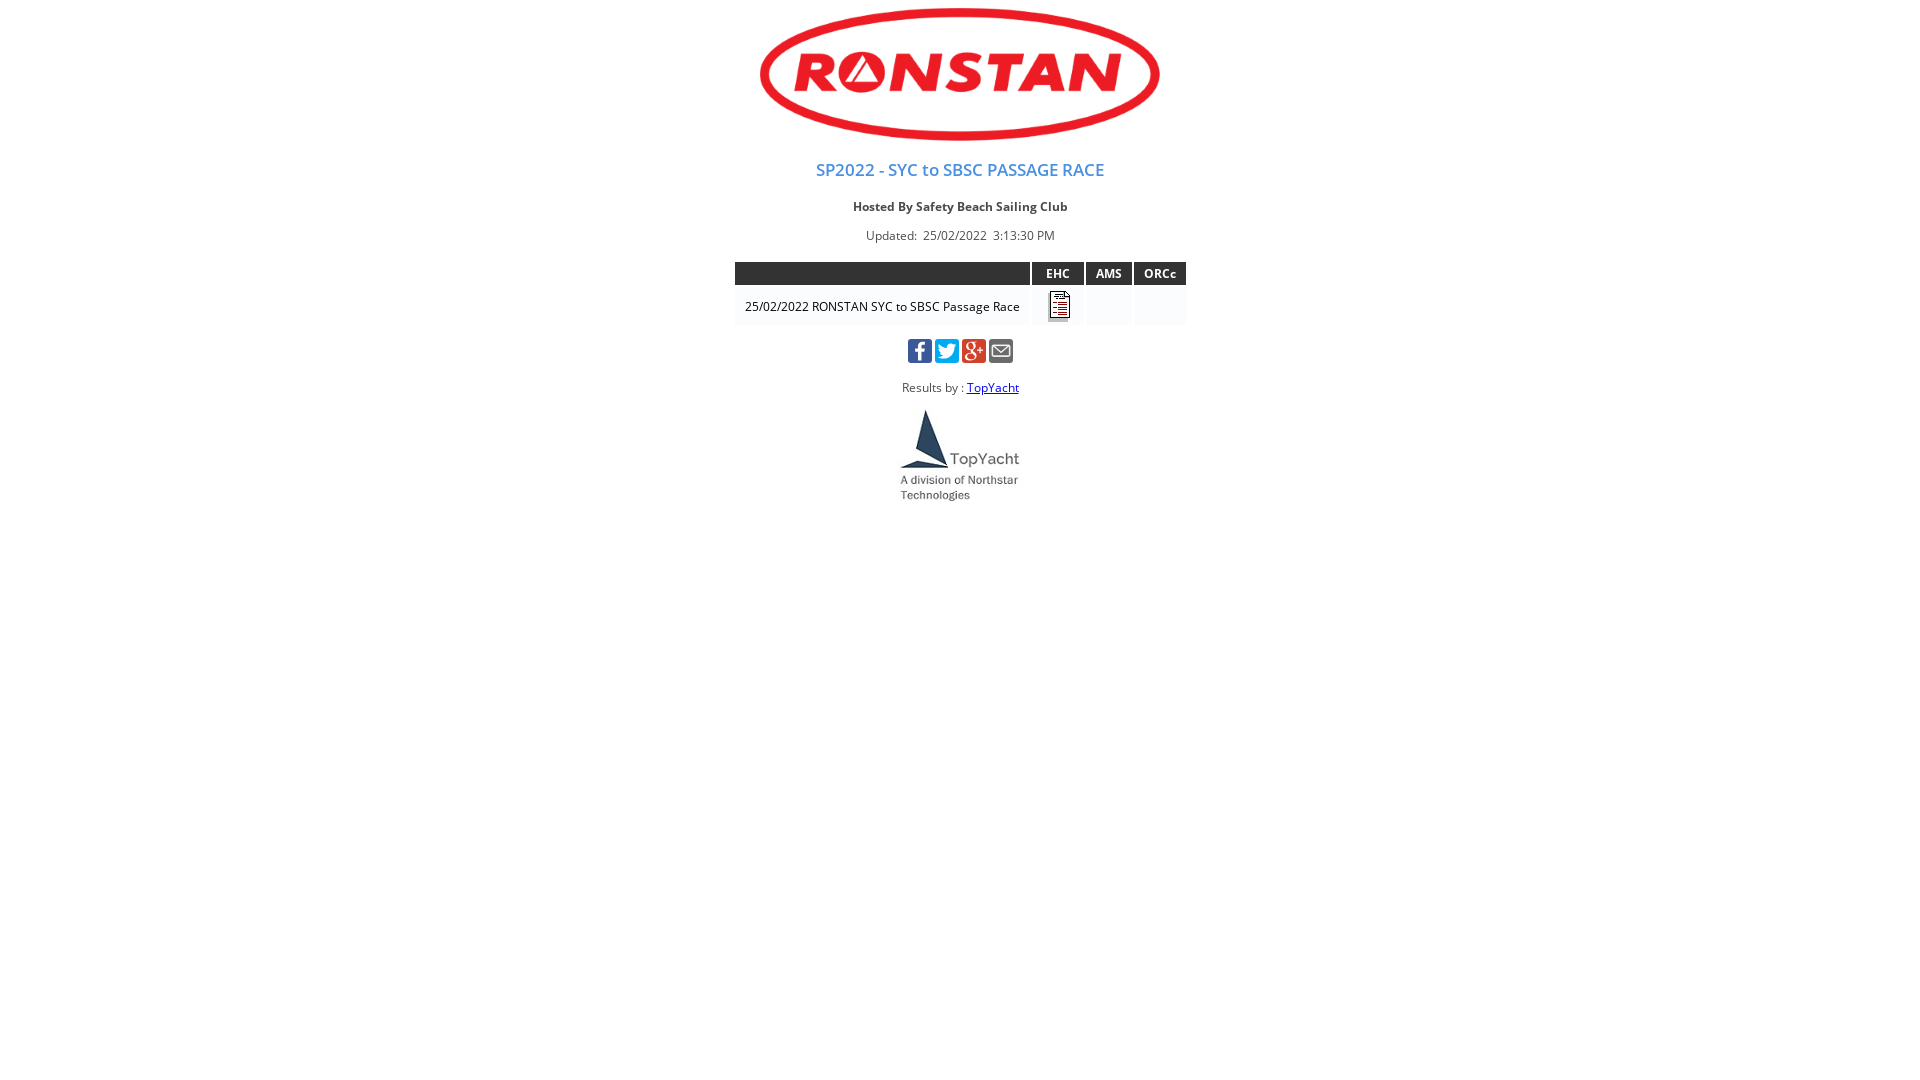 This screenshot has width=1920, height=1080. Describe the element at coordinates (992, 388) in the screenshot. I see `TopYacht` at that location.